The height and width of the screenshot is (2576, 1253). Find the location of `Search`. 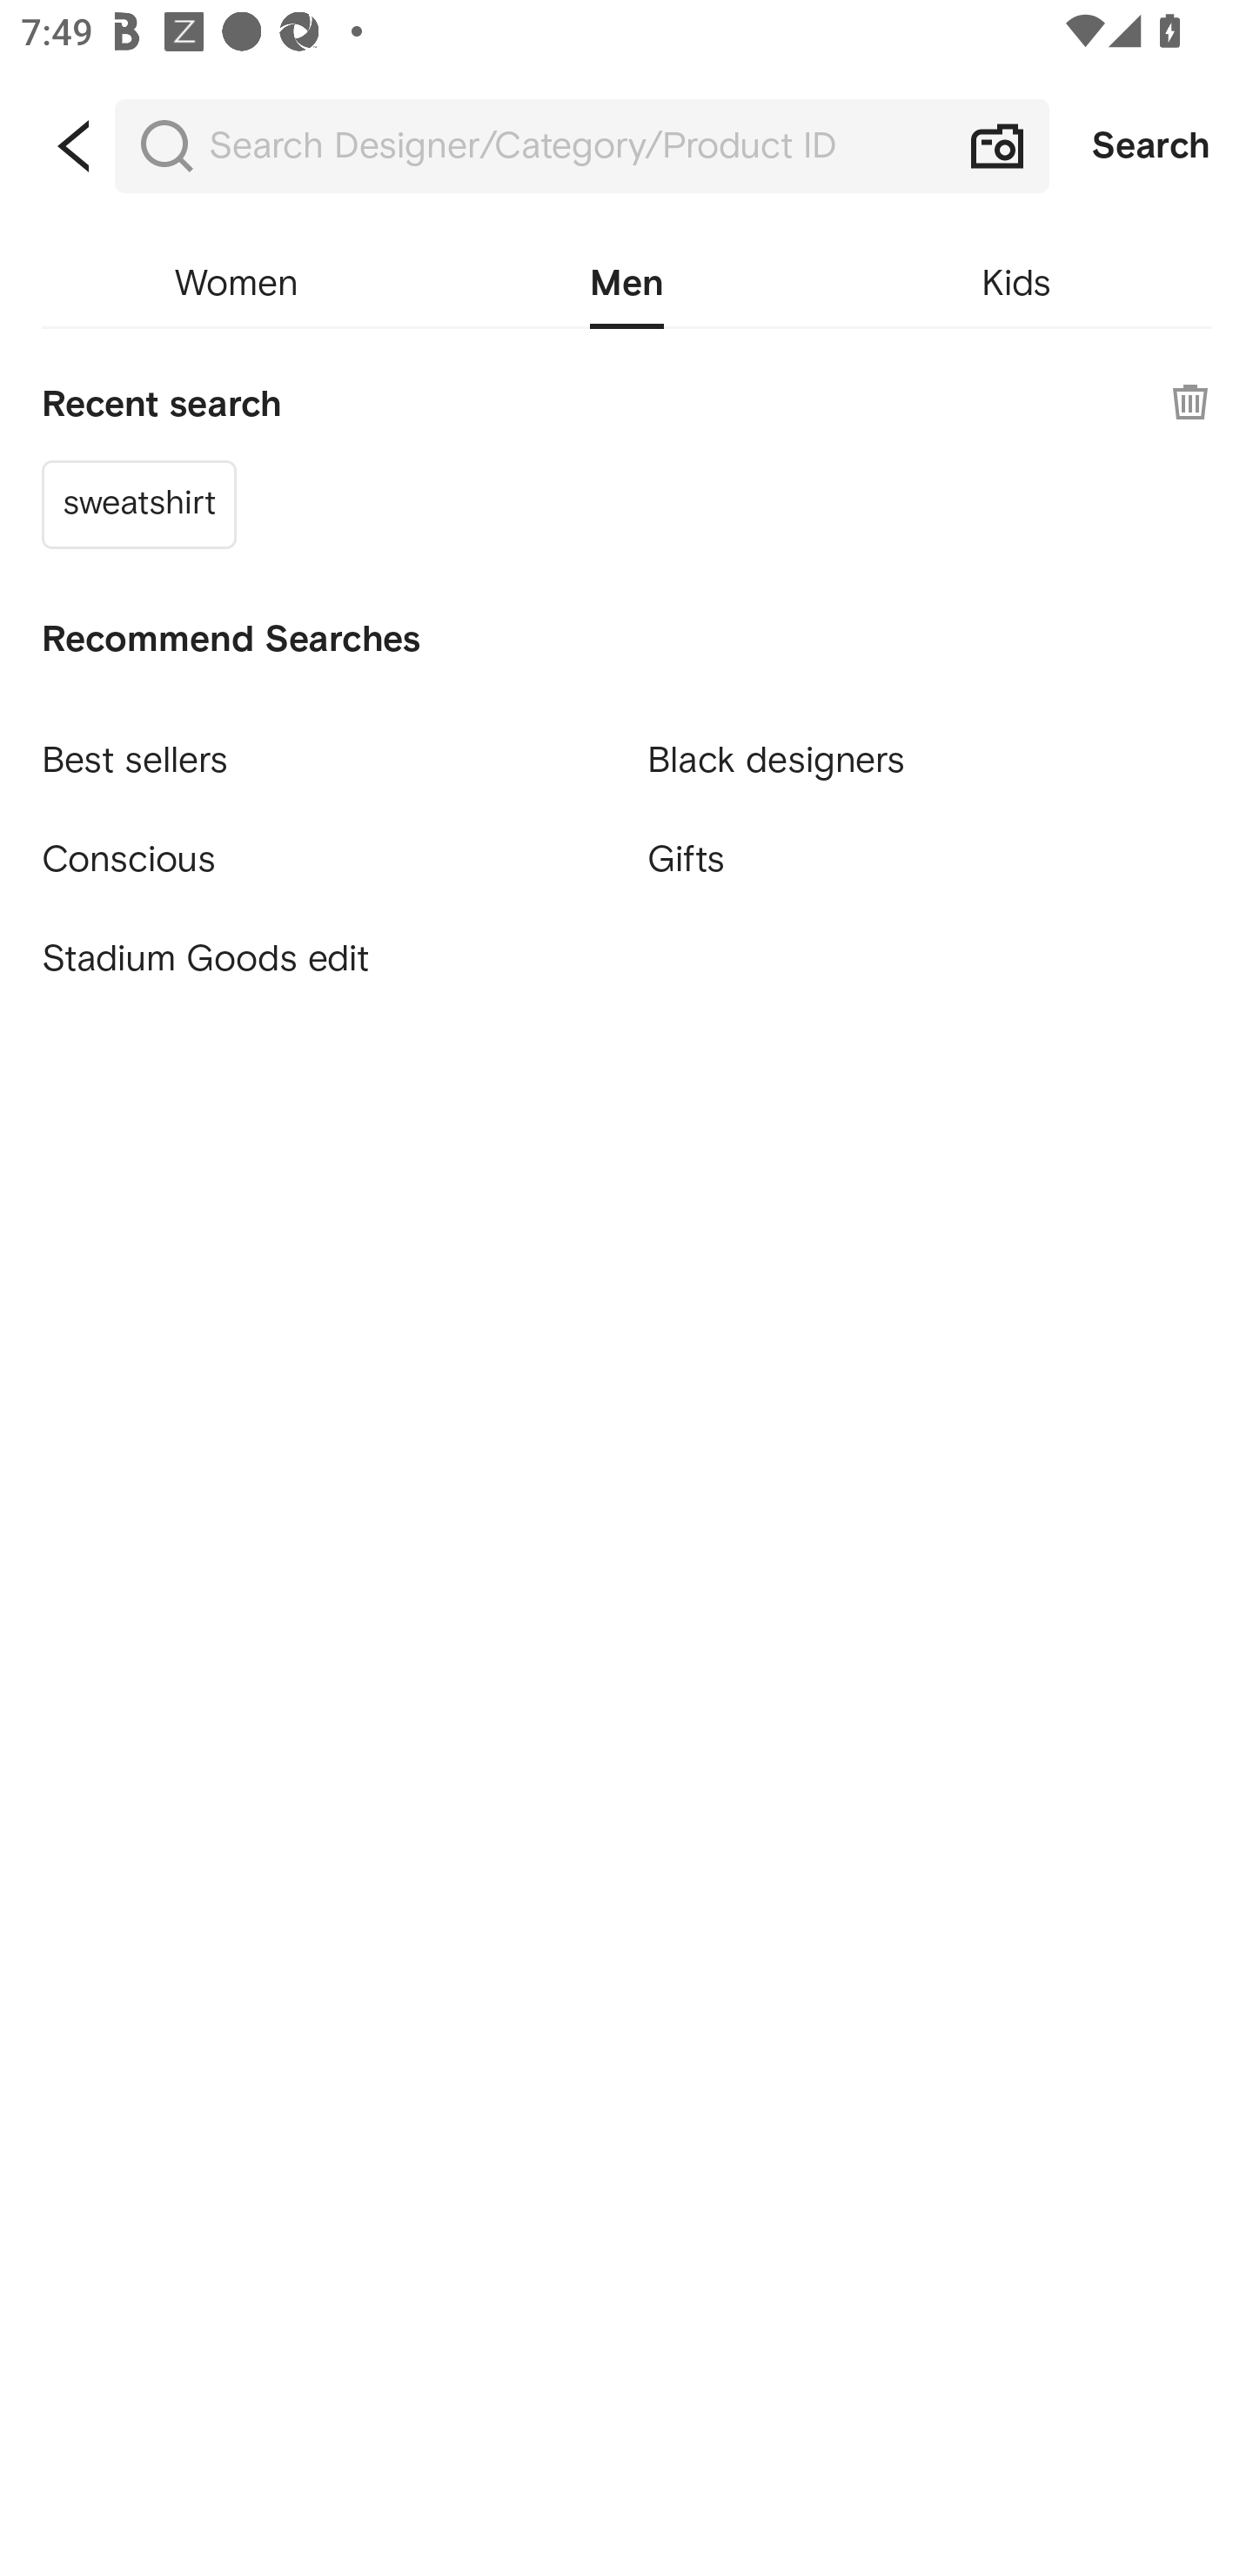

Search is located at coordinates (1151, 146).